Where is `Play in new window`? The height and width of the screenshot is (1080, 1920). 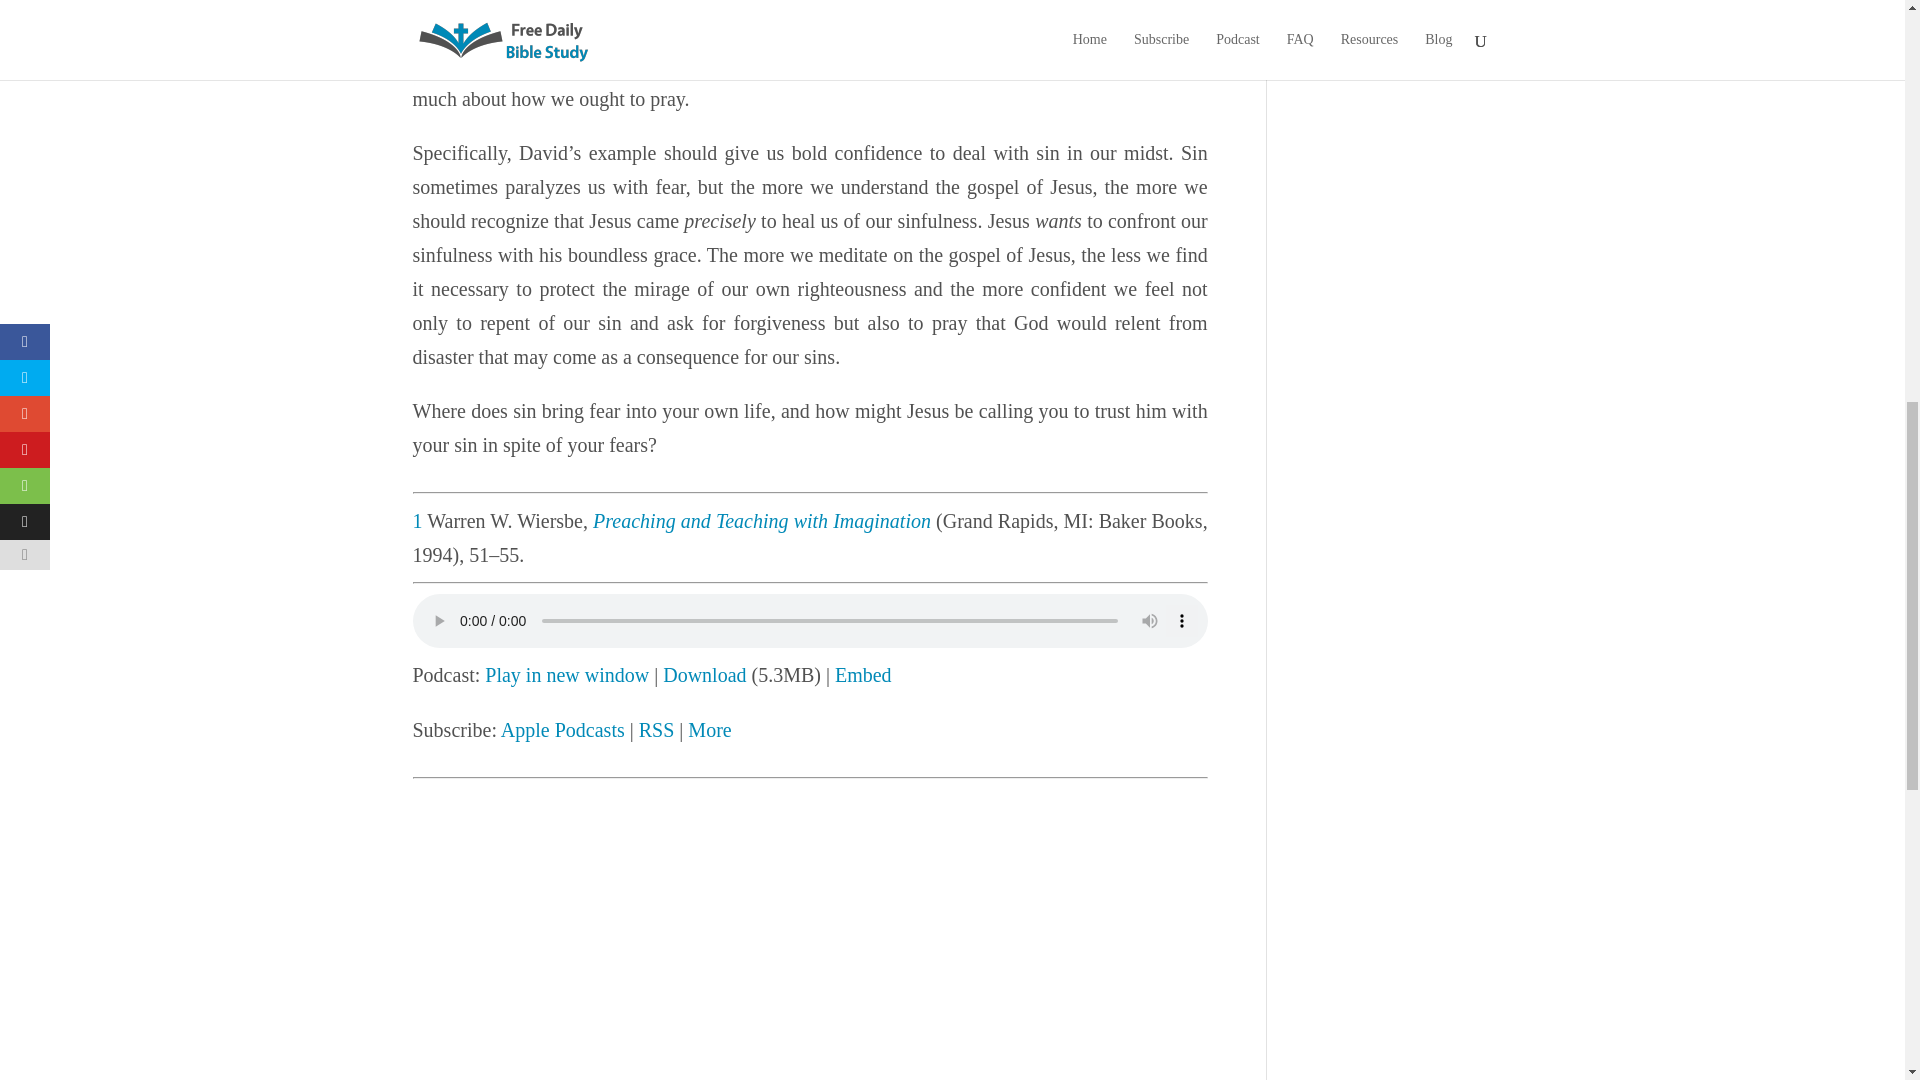 Play in new window is located at coordinates (566, 674).